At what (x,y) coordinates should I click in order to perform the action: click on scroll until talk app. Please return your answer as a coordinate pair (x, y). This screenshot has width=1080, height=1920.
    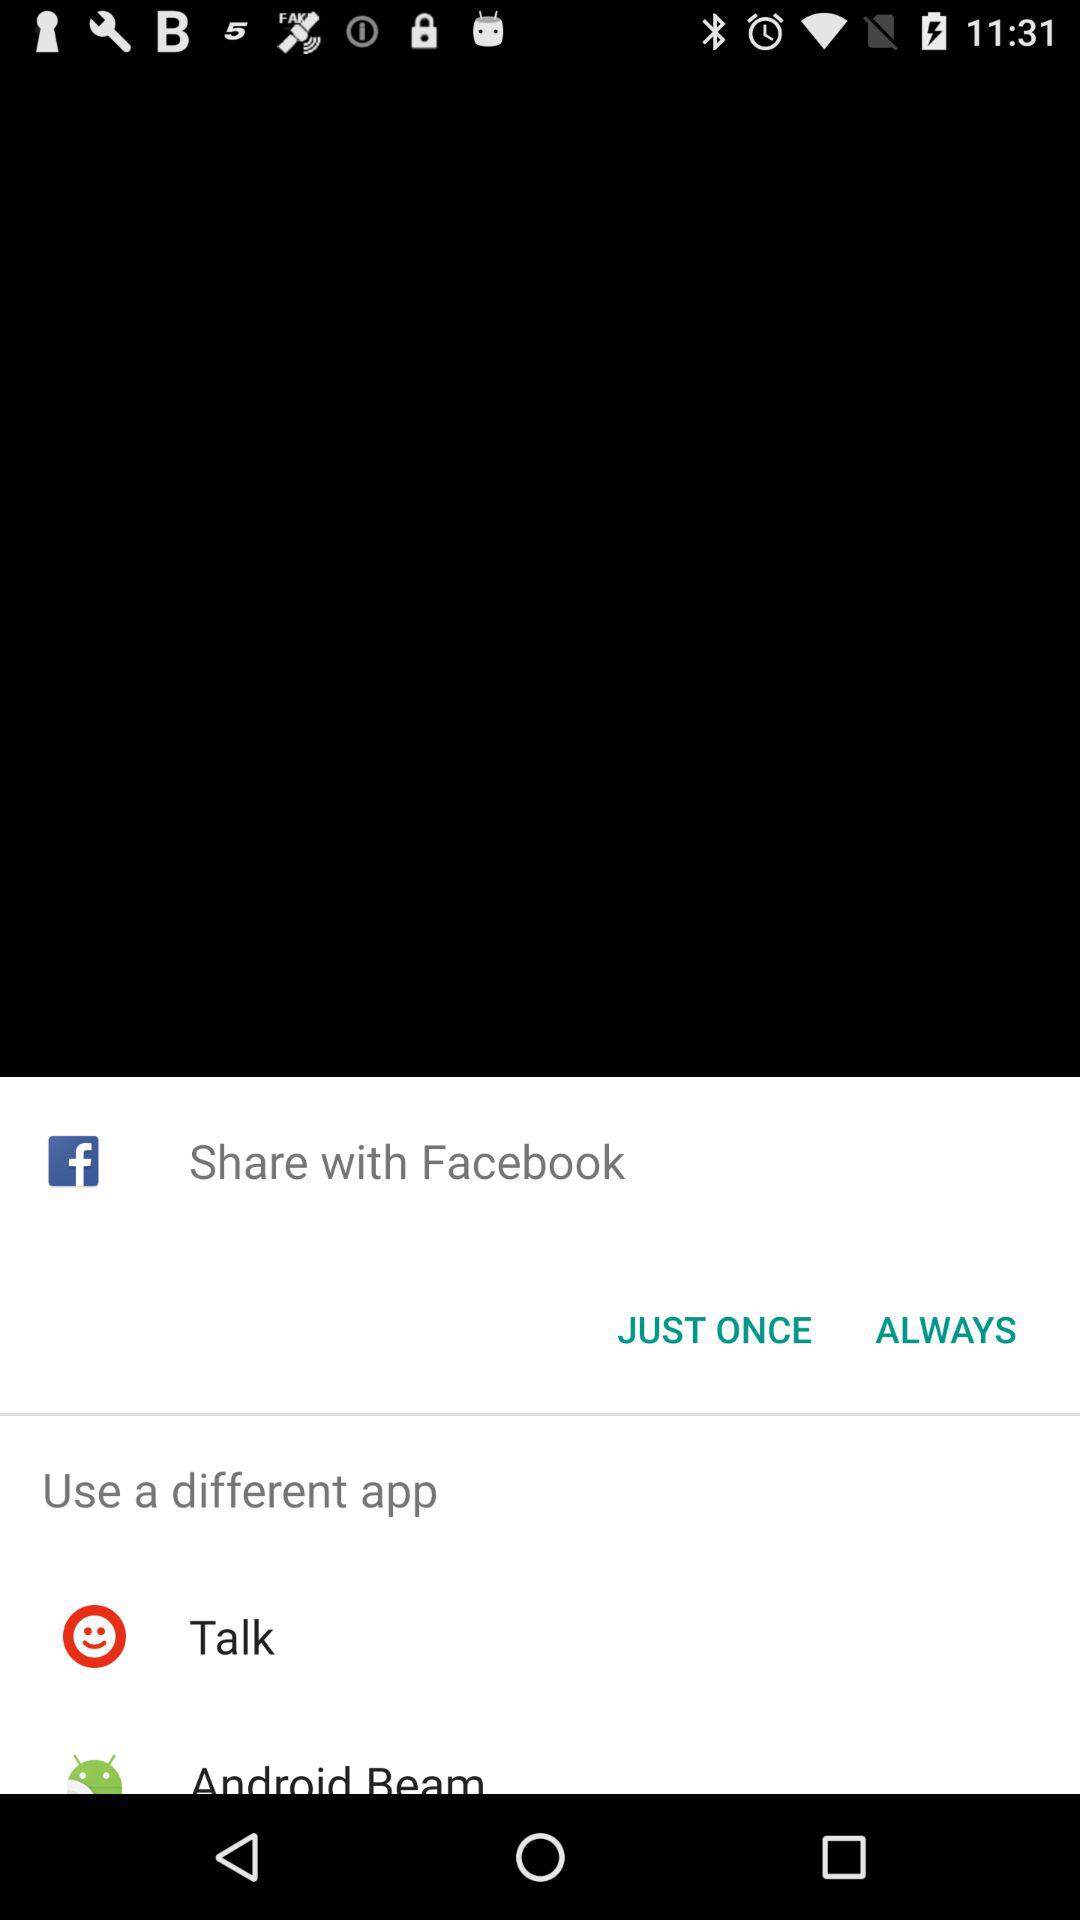
    Looking at the image, I should click on (231, 1636).